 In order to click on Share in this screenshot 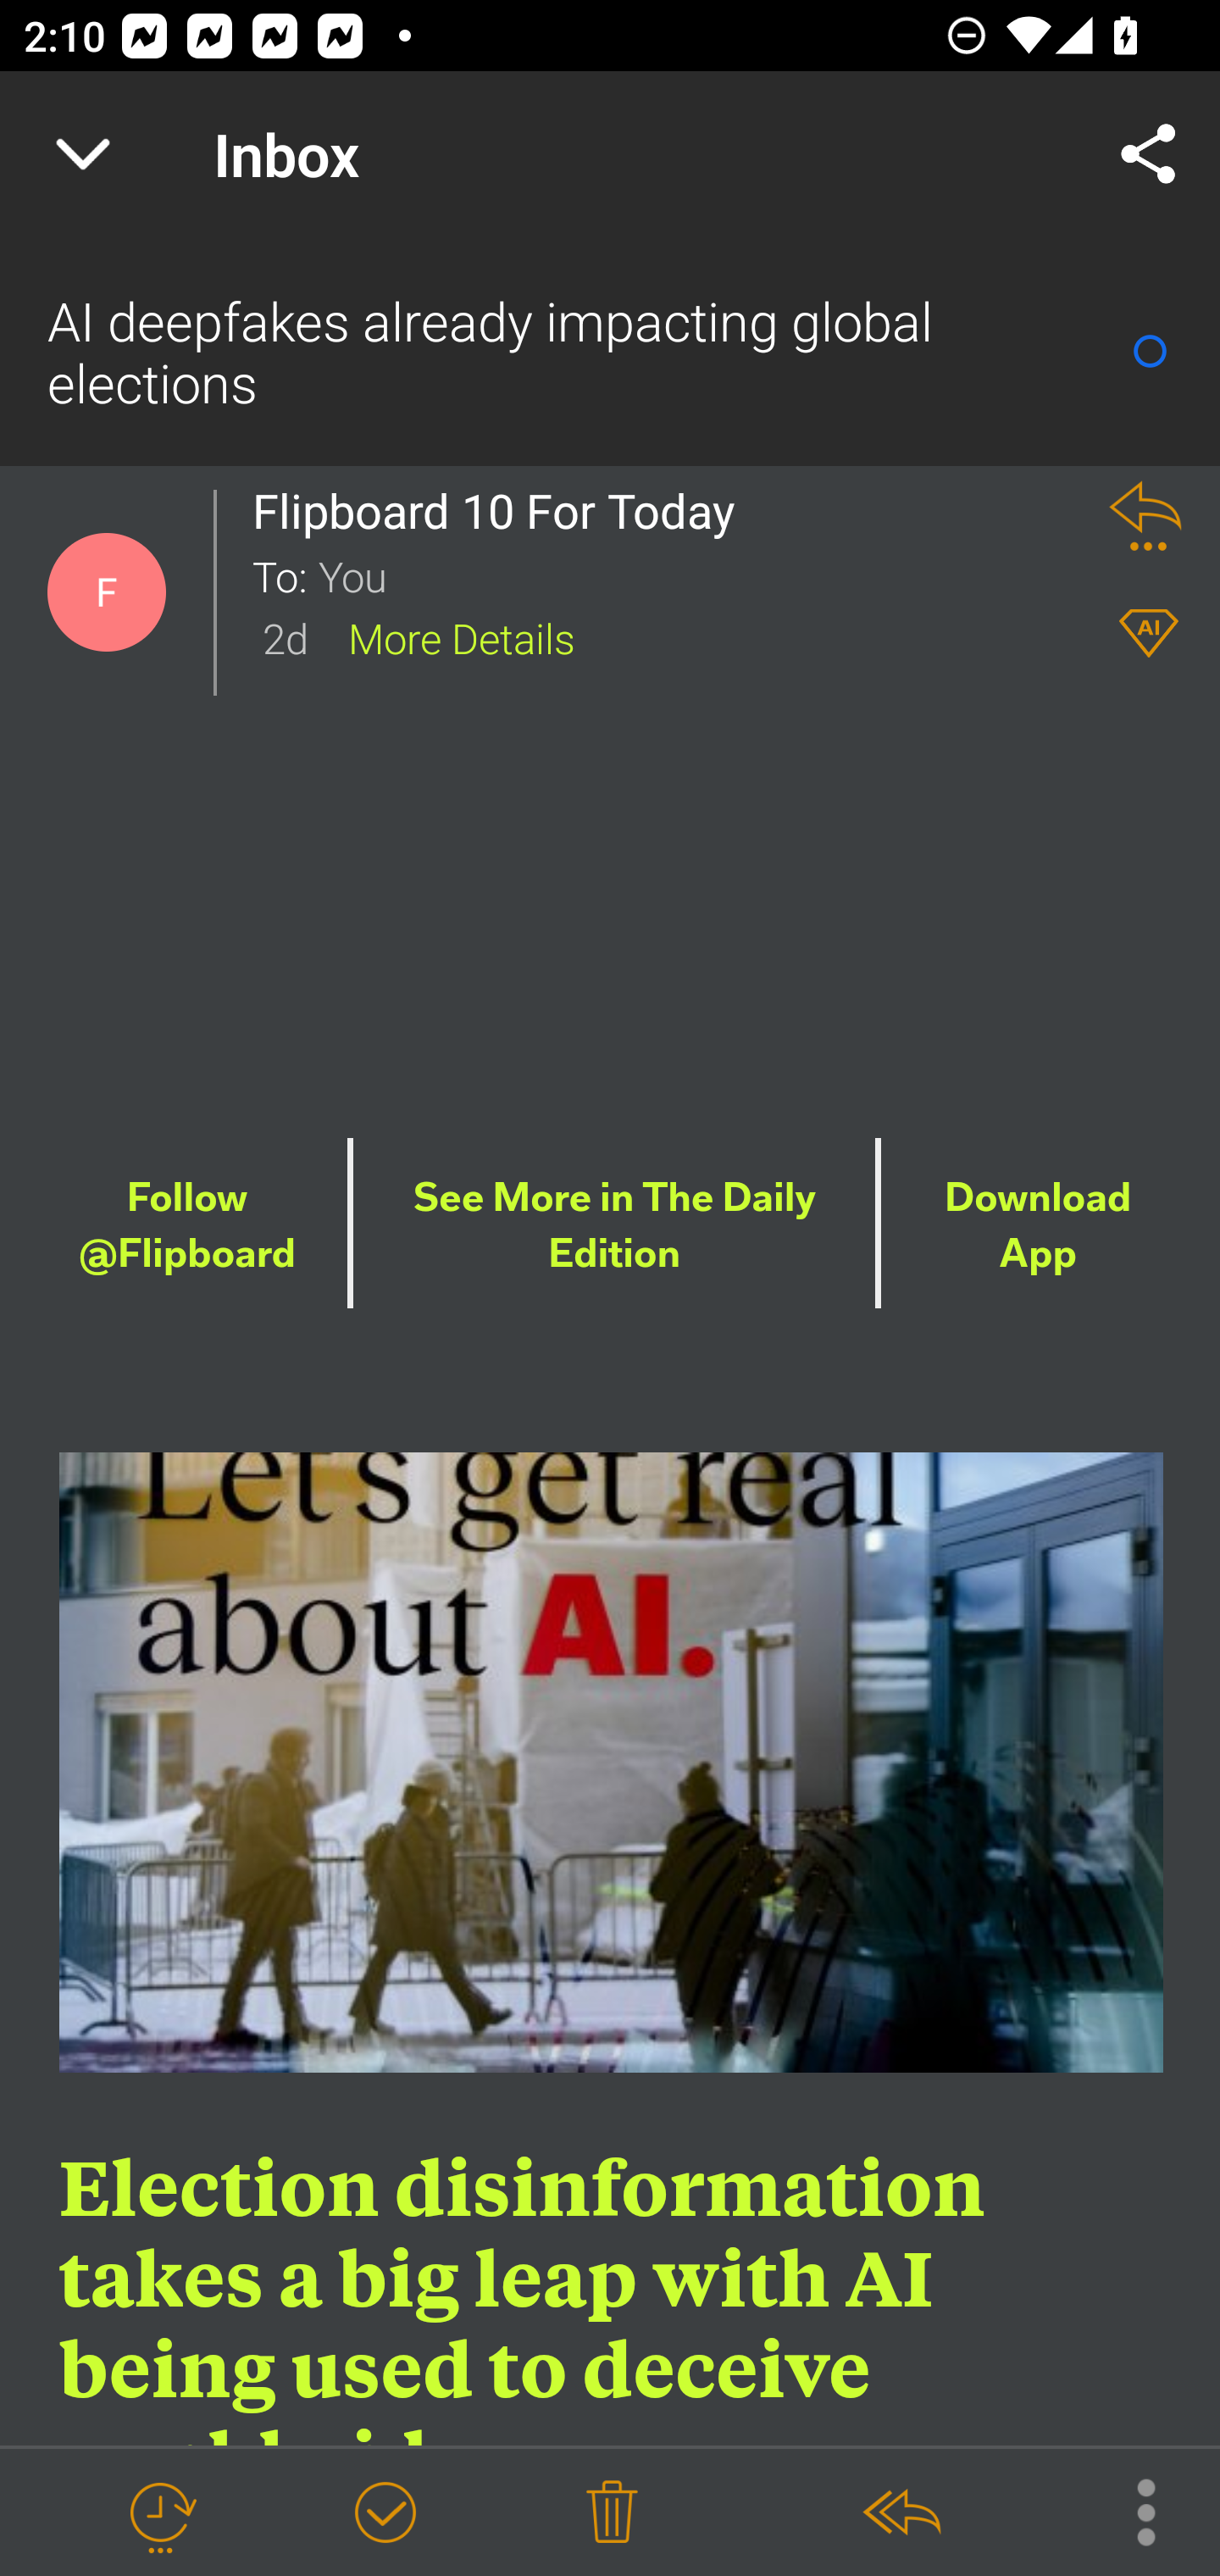, I will do `click(1149, 154)`.